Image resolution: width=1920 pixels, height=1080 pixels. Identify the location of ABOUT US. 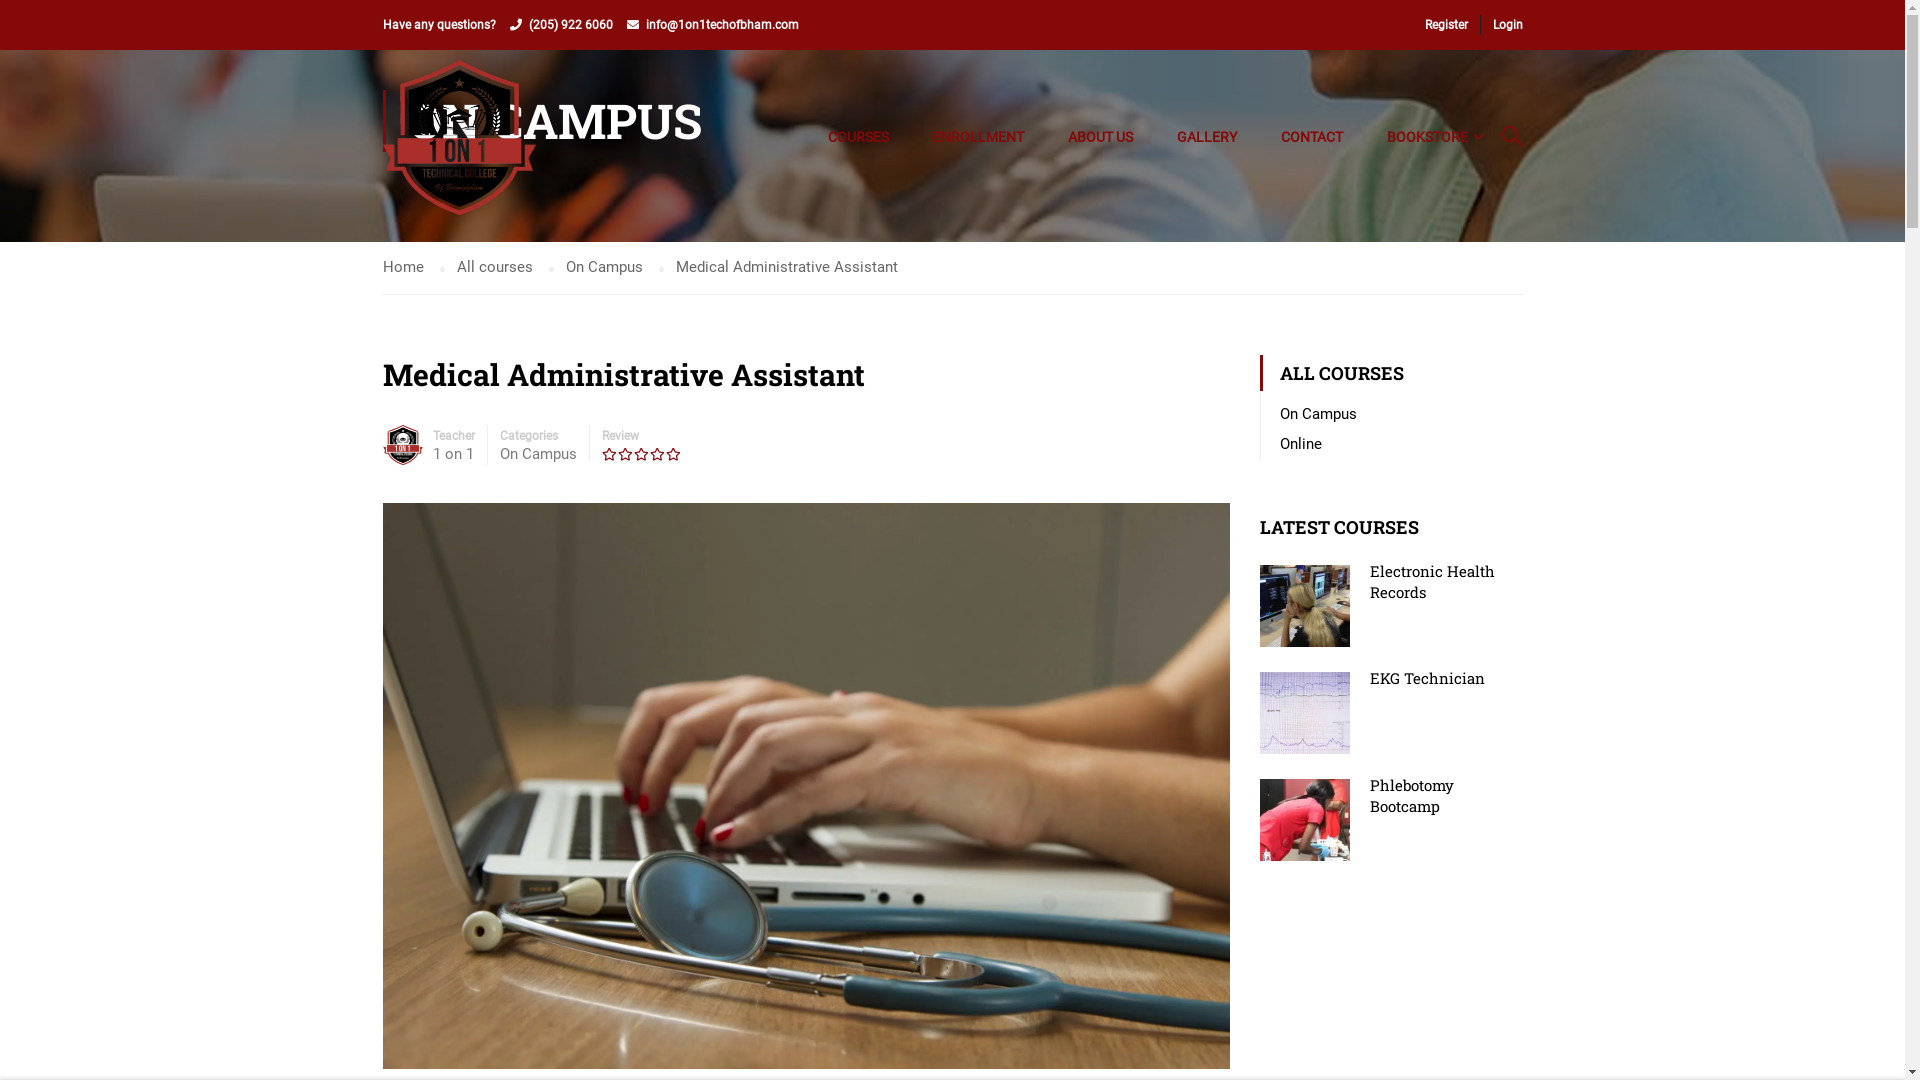
(1100, 137).